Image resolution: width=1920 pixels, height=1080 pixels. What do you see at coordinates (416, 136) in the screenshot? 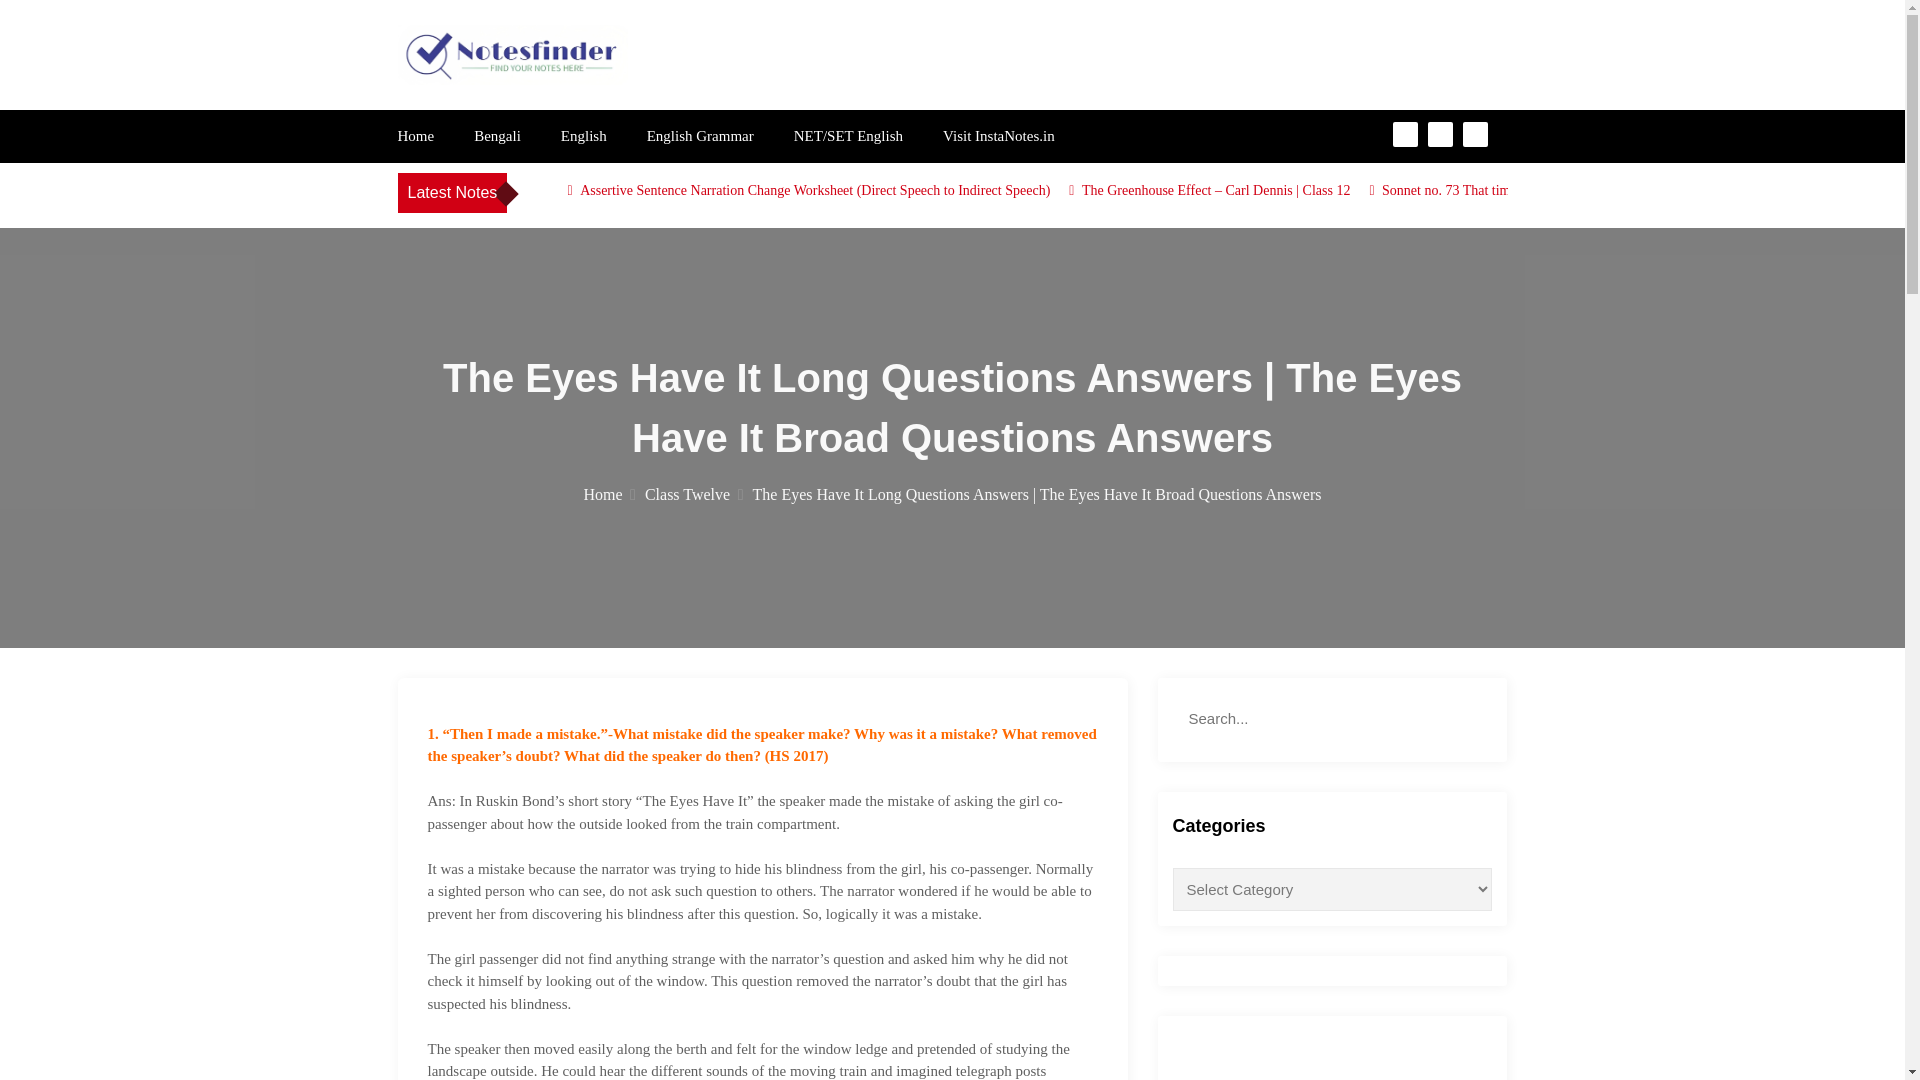
I see `Home` at bounding box center [416, 136].